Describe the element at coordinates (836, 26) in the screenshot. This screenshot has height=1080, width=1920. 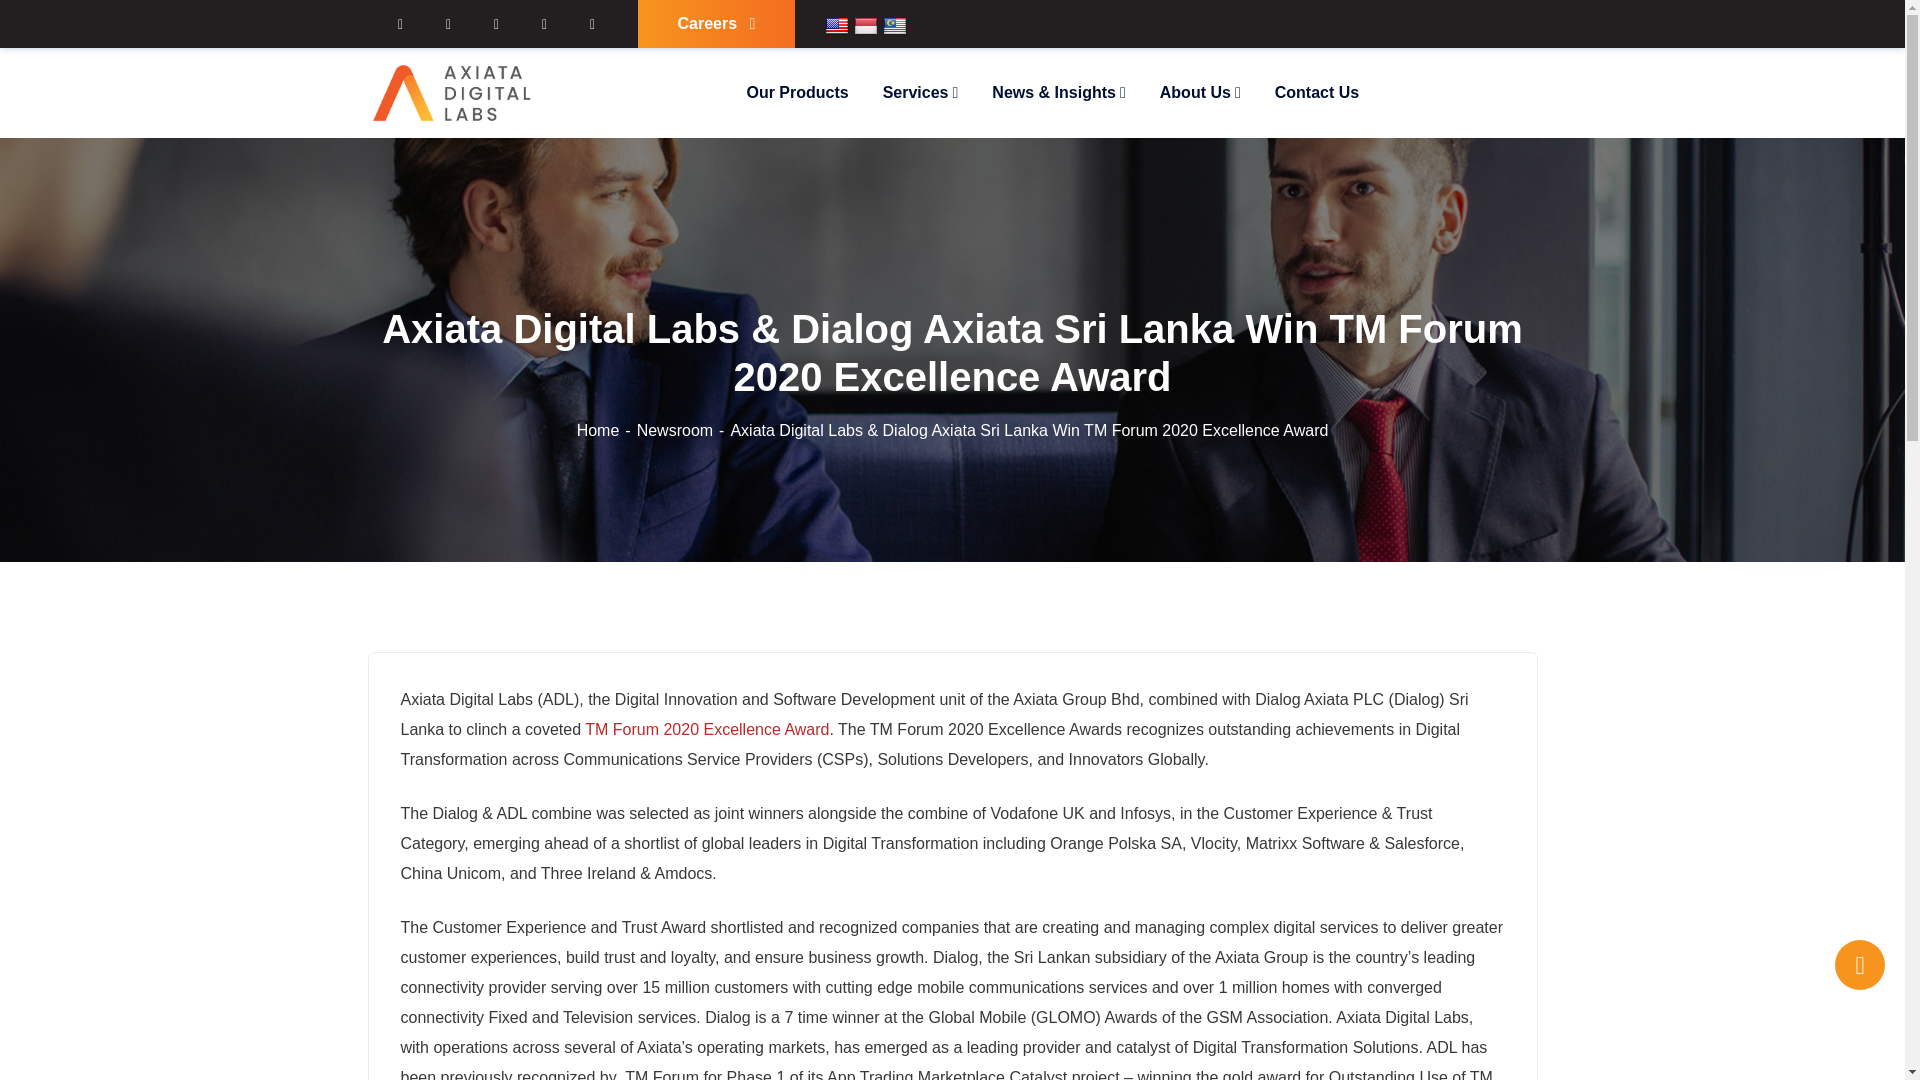
I see `English` at that location.